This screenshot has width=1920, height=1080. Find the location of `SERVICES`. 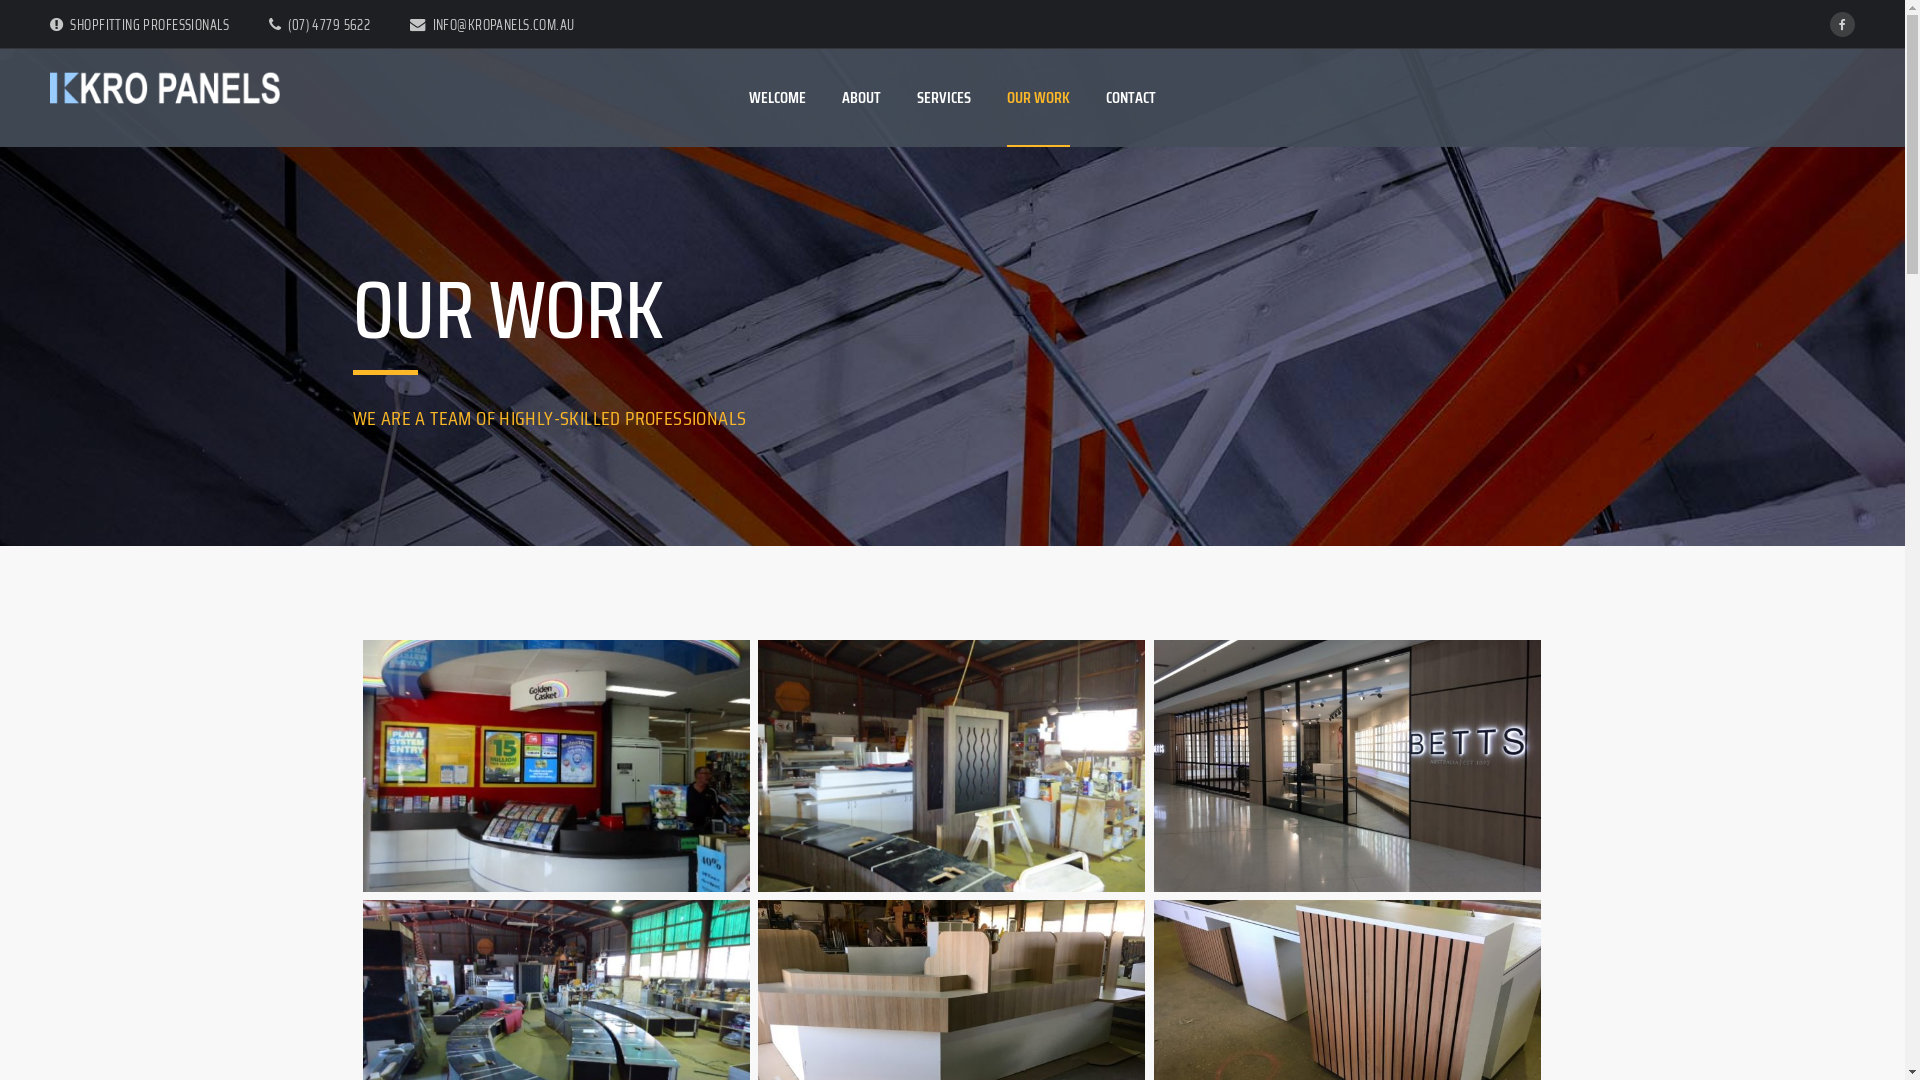

SERVICES is located at coordinates (944, 98).